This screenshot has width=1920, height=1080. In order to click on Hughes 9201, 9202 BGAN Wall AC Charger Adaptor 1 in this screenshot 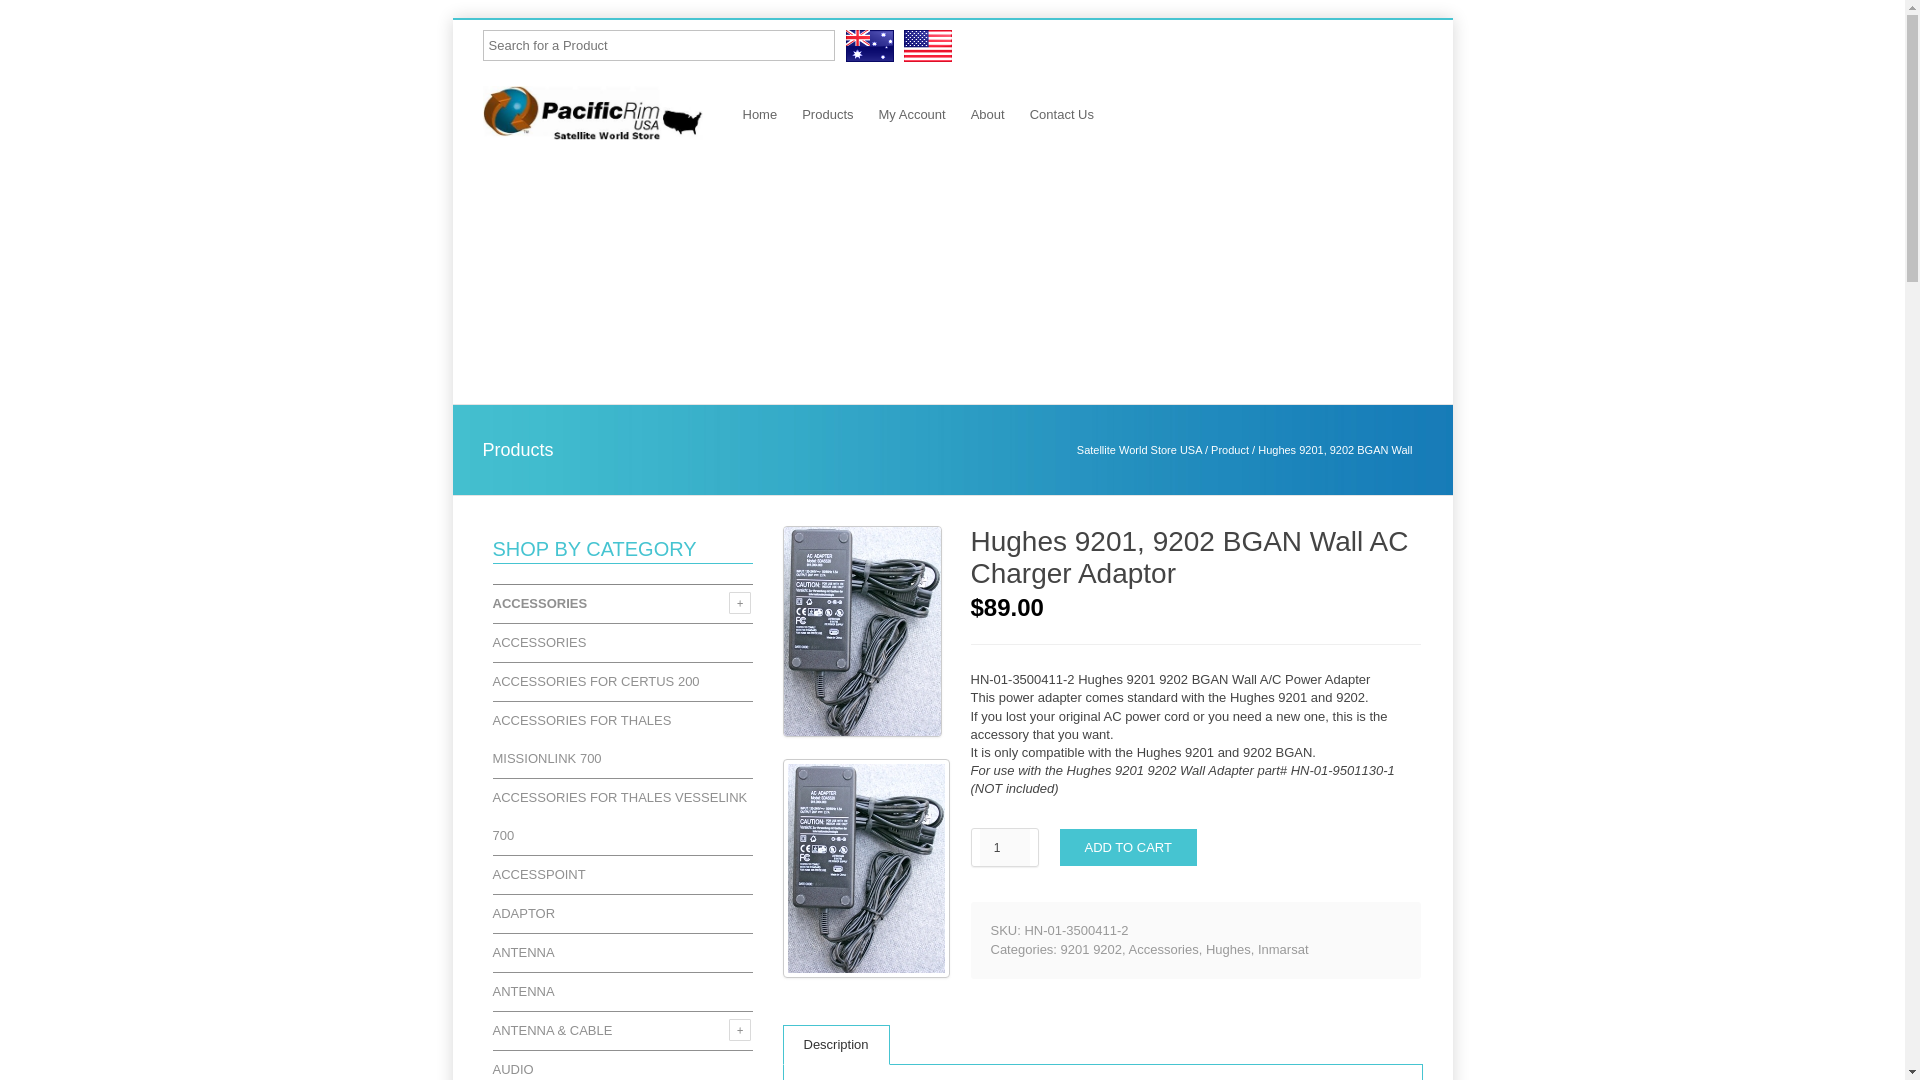, I will do `click(860, 732)`.